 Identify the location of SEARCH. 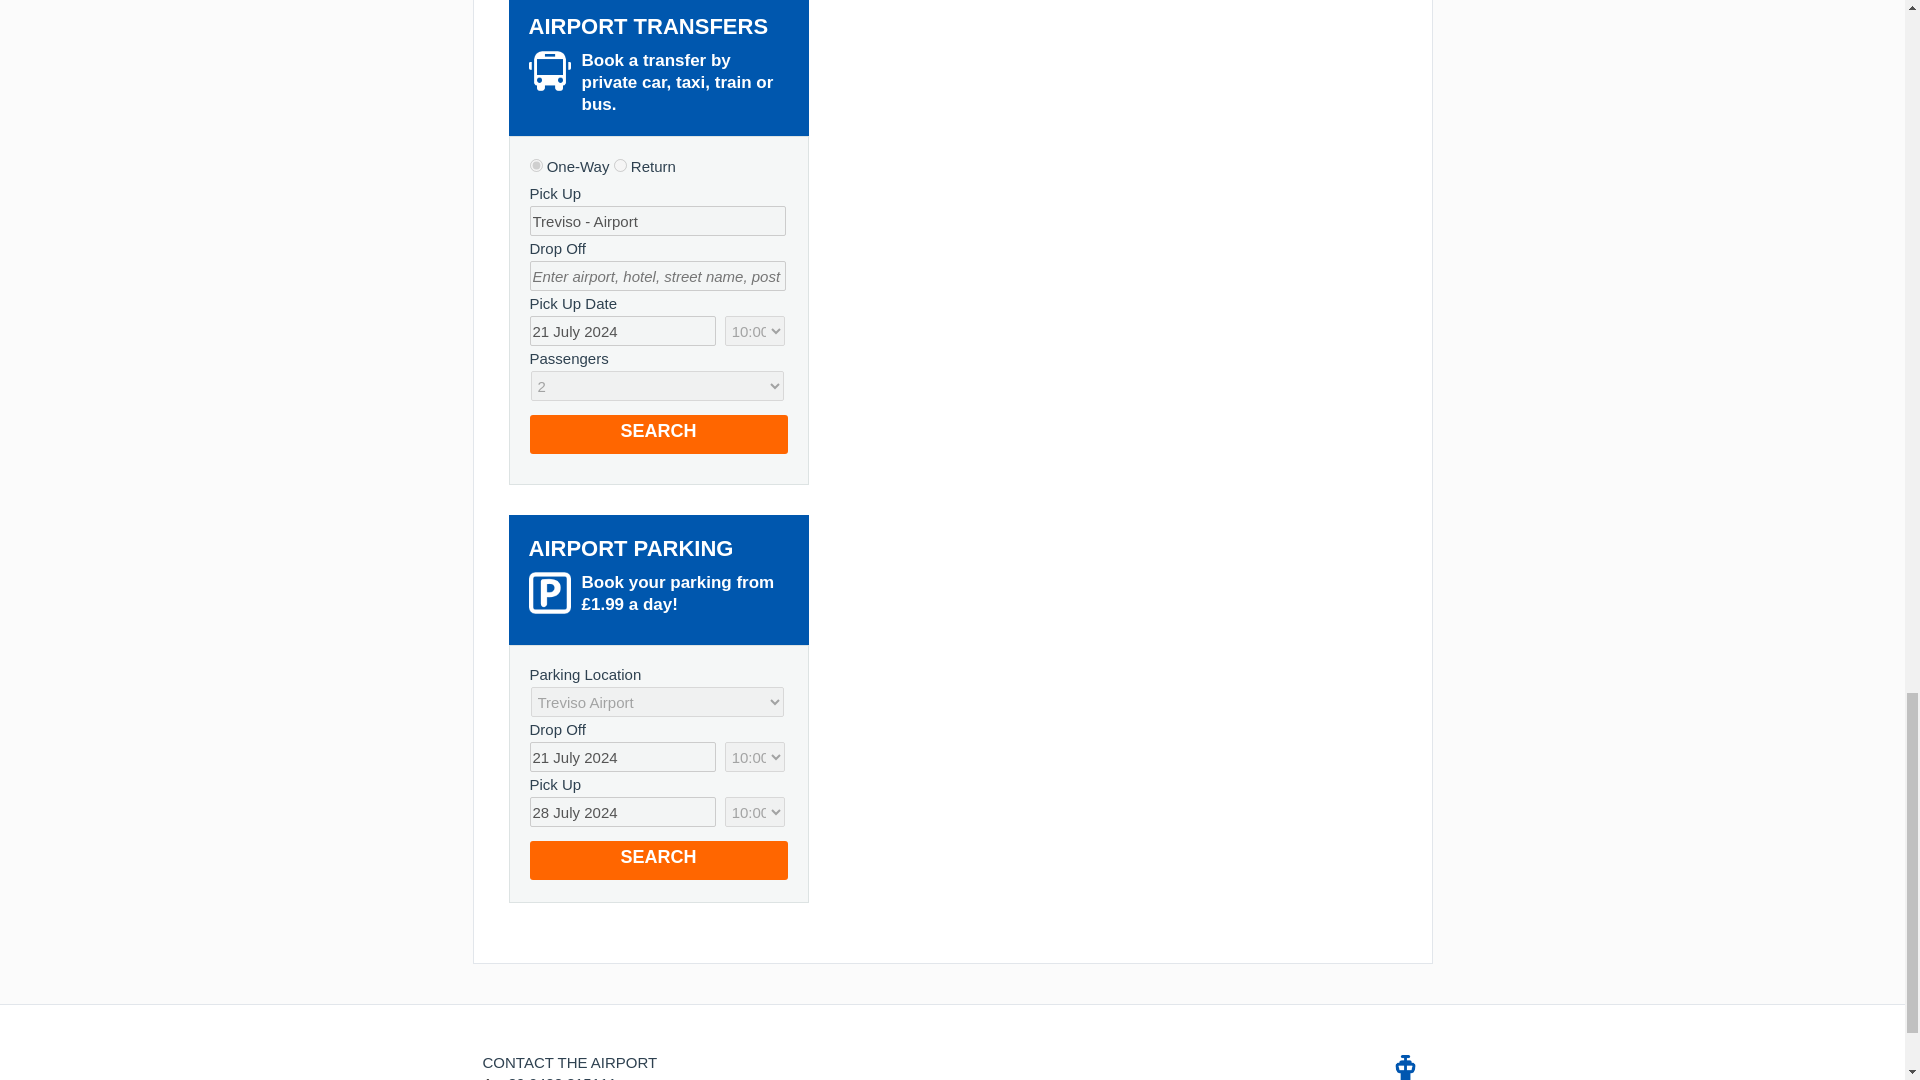
(658, 860).